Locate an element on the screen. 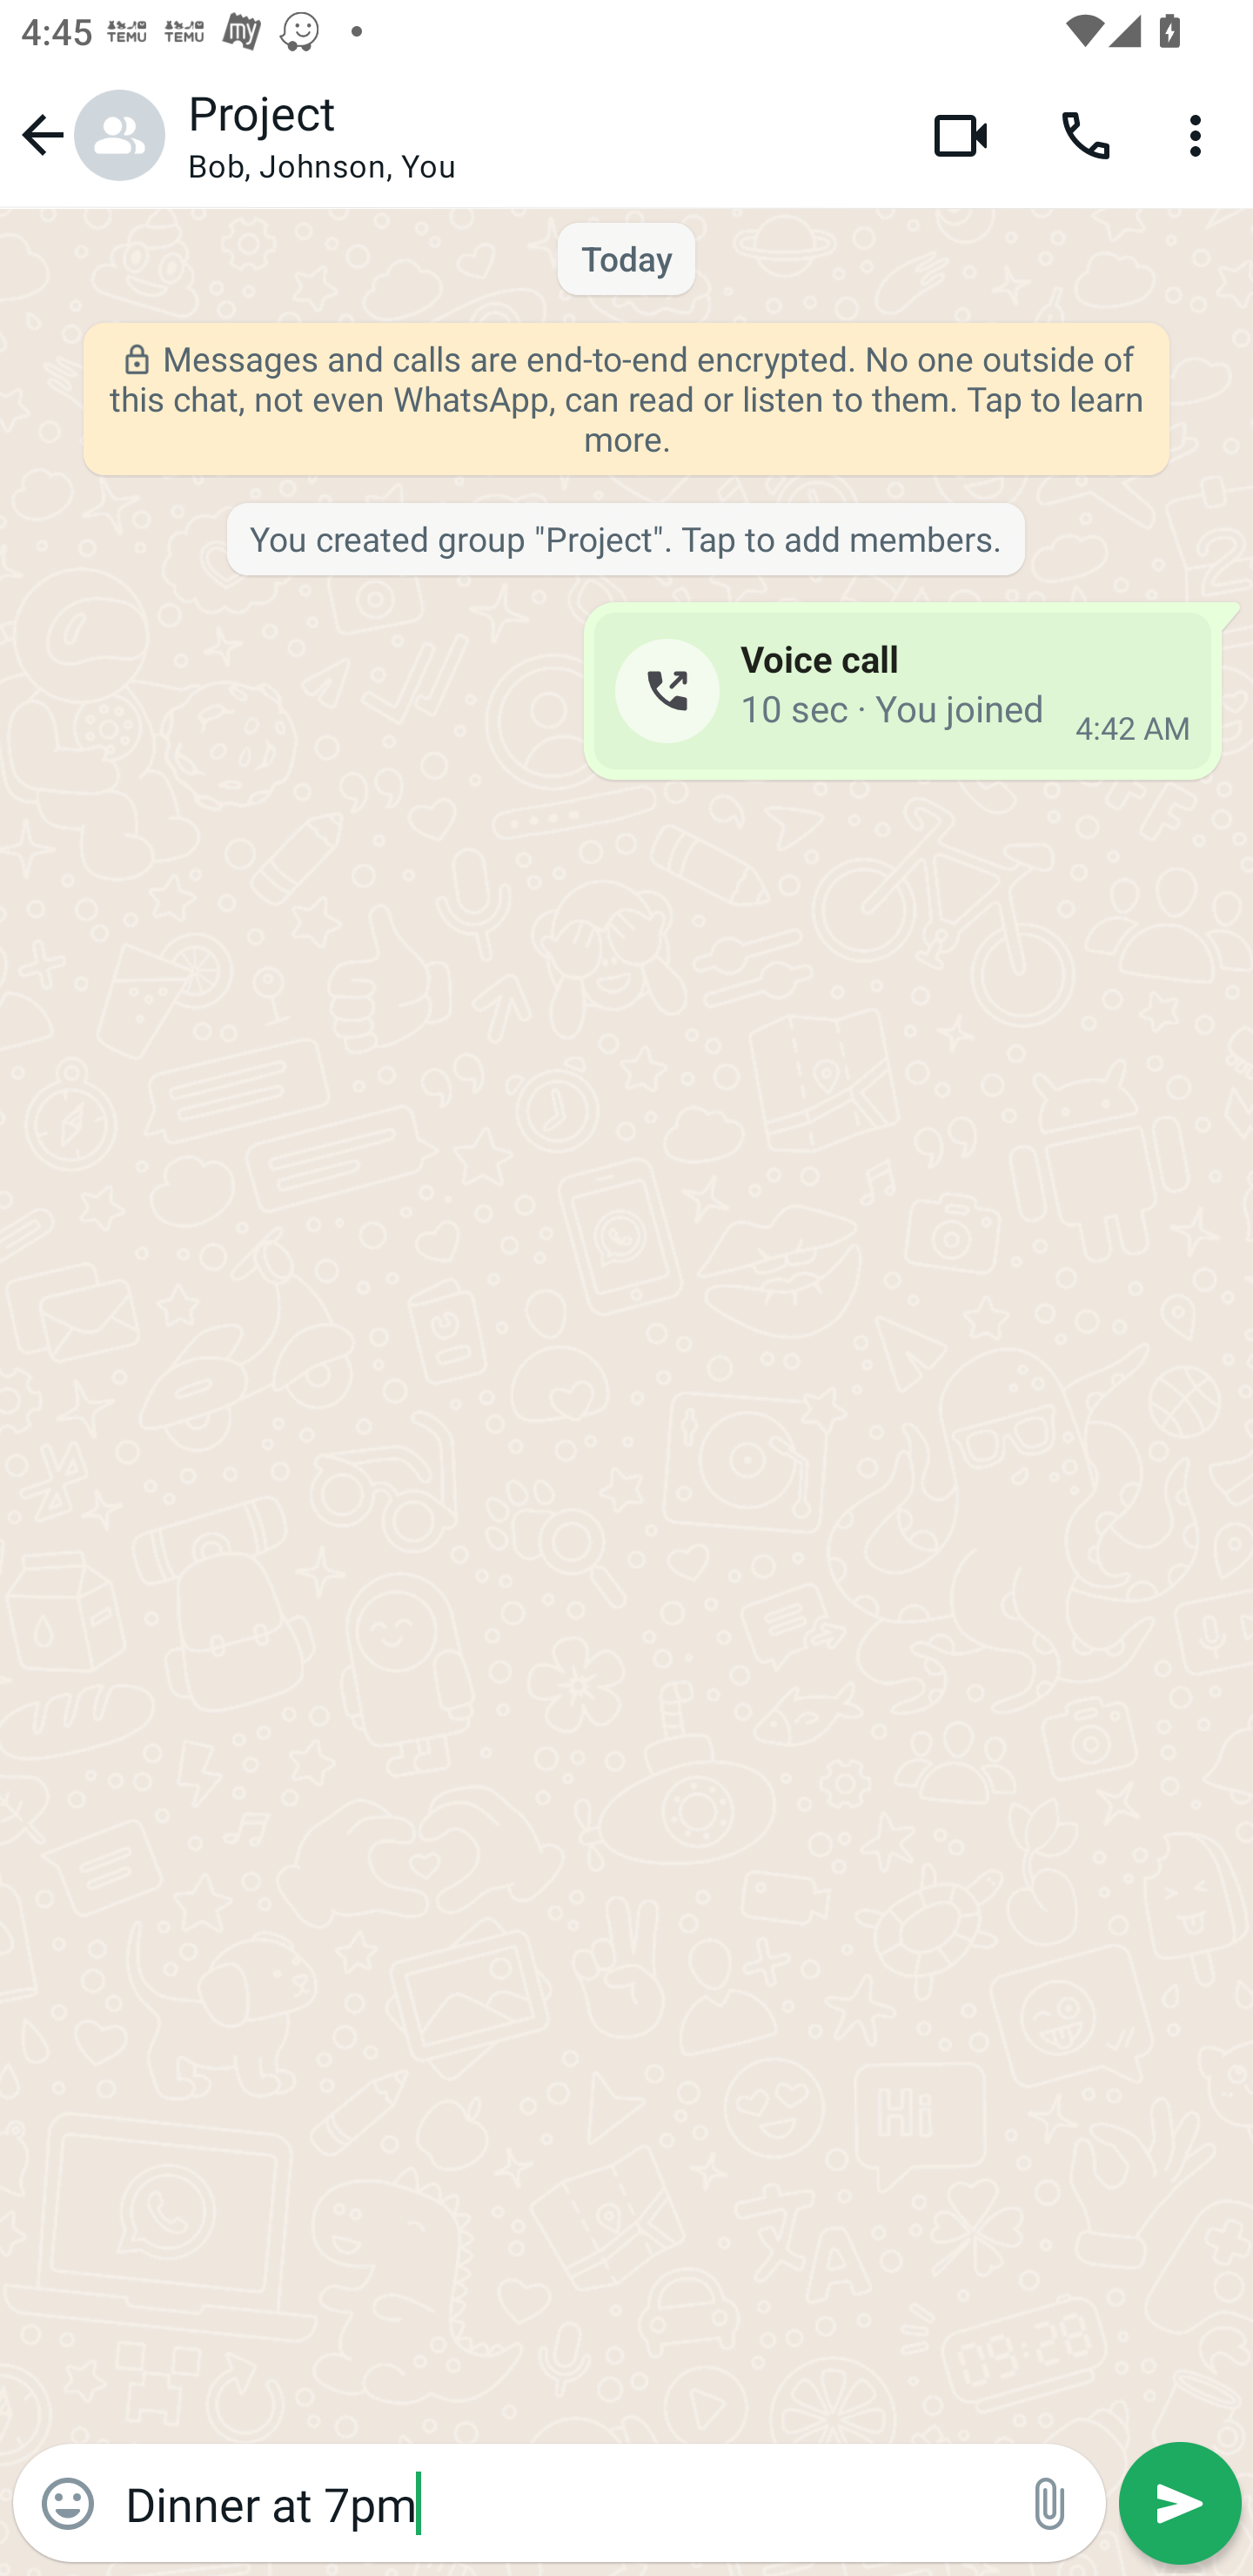 This screenshot has height=2576, width=1253. You created group "Project". Tap to add members. is located at coordinates (625, 540).